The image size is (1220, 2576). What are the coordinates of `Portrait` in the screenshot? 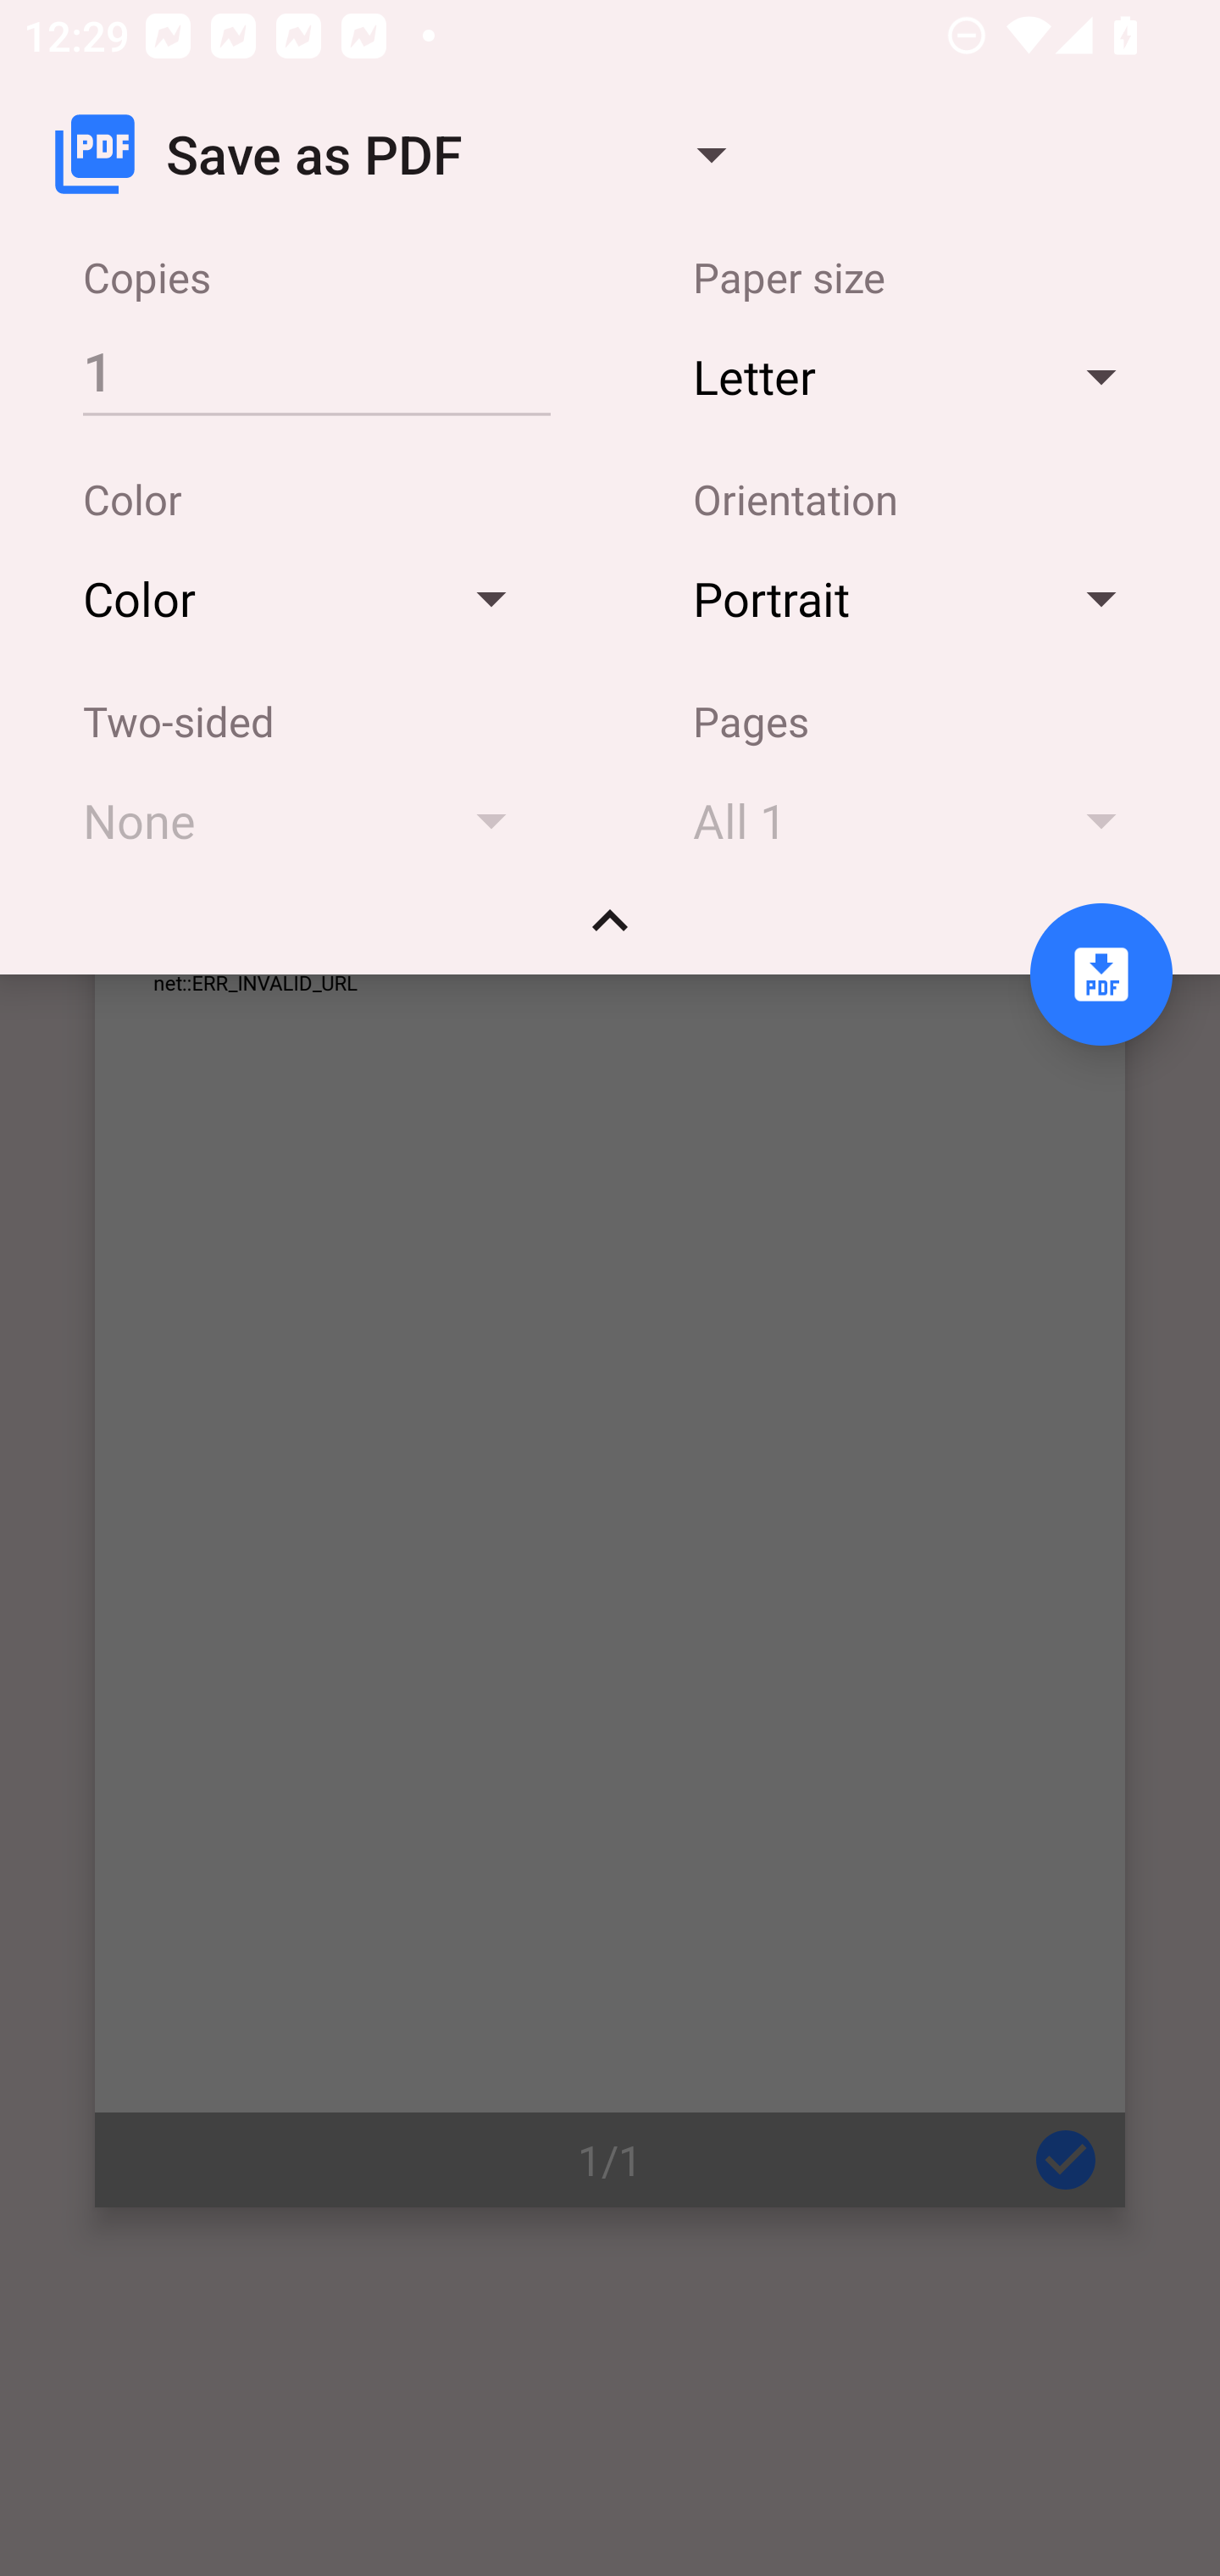 It's located at (920, 598).